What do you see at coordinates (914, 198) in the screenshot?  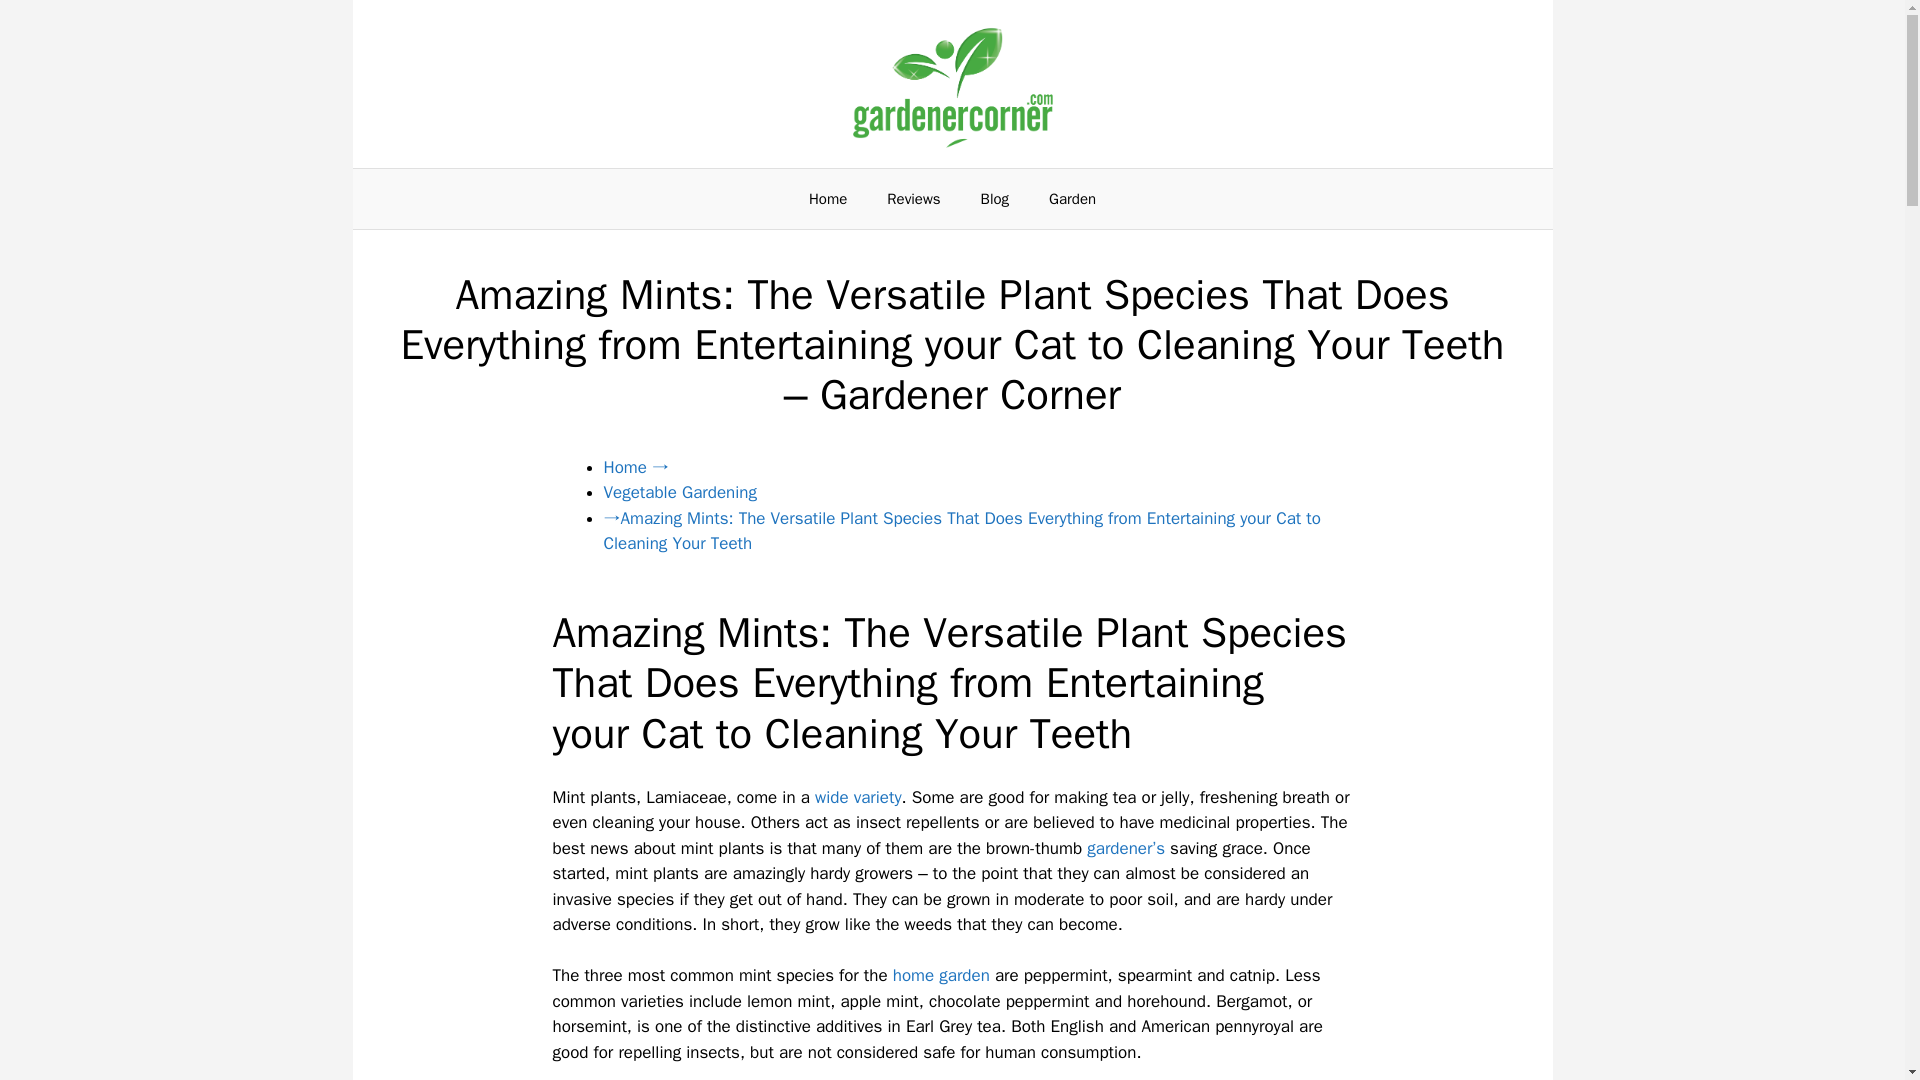 I see `Reviews` at bounding box center [914, 198].